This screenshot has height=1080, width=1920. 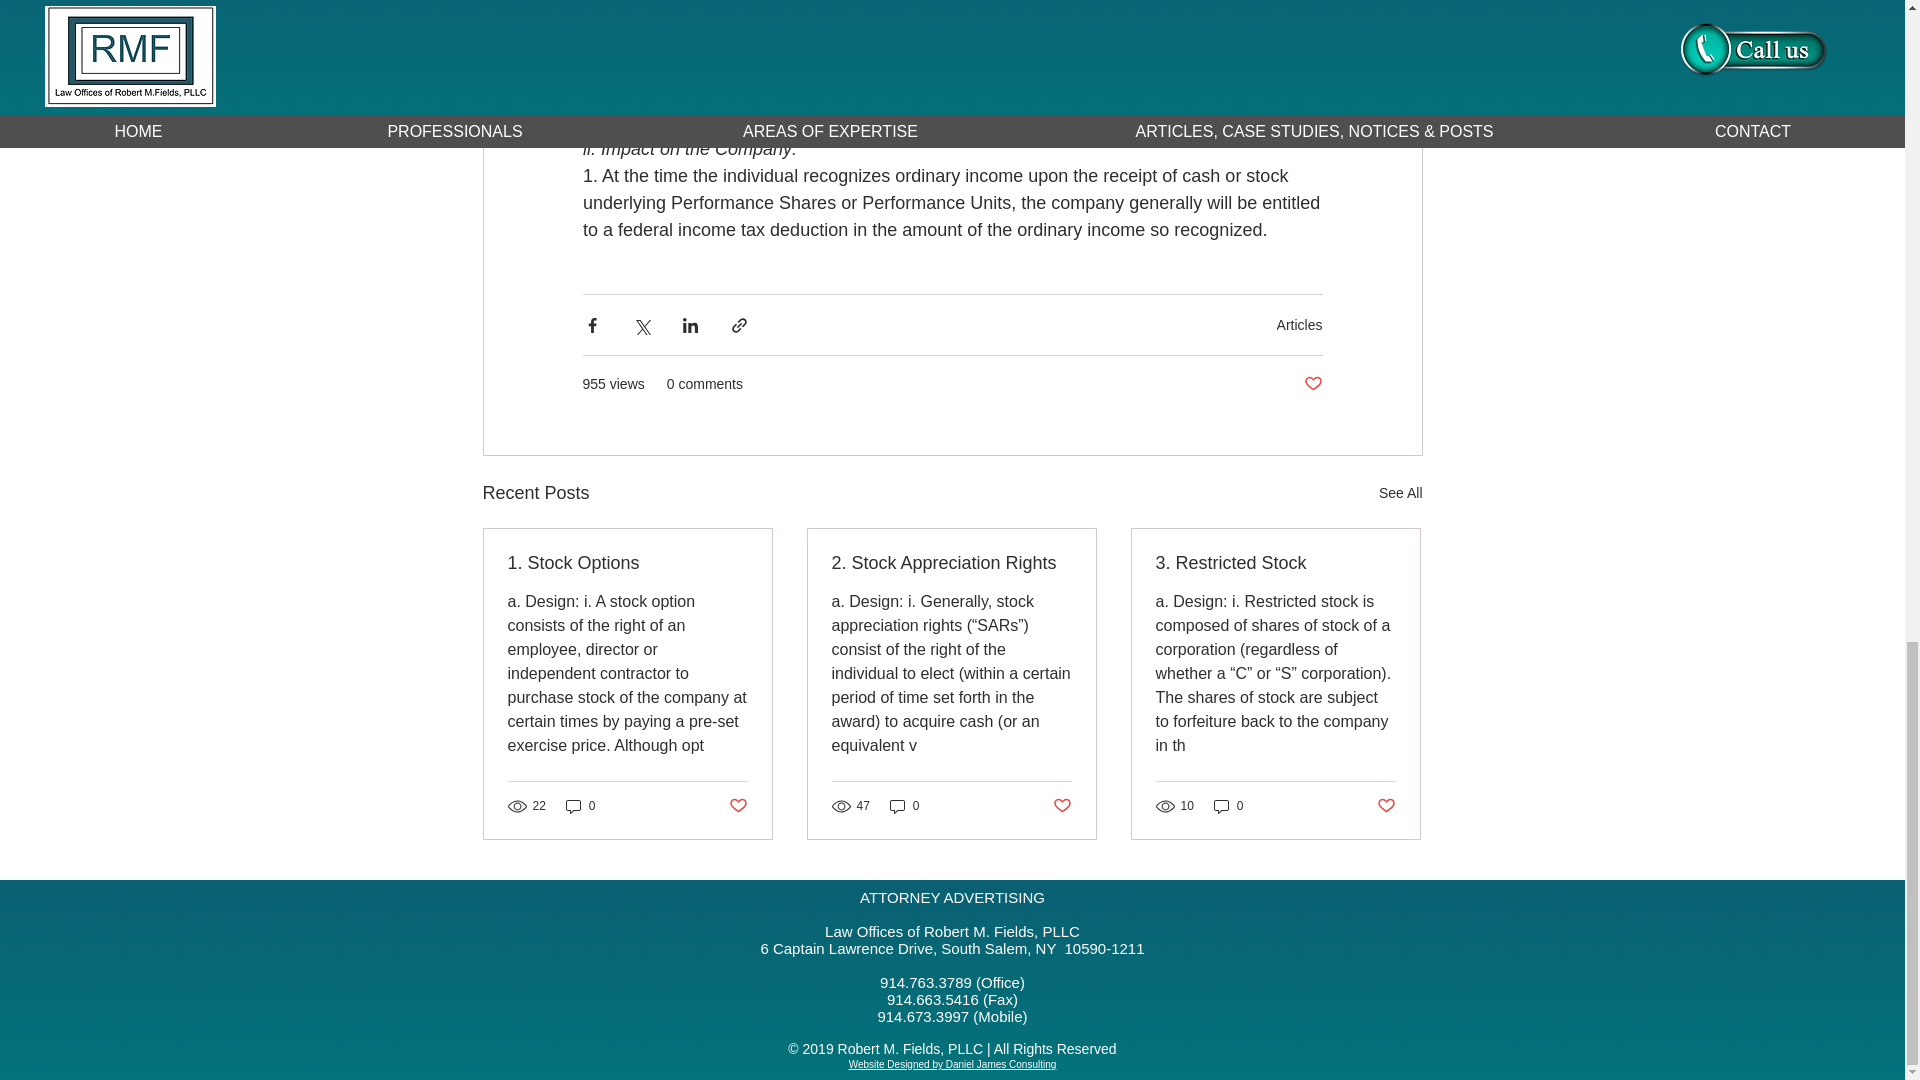 I want to click on 0, so click(x=1228, y=805).